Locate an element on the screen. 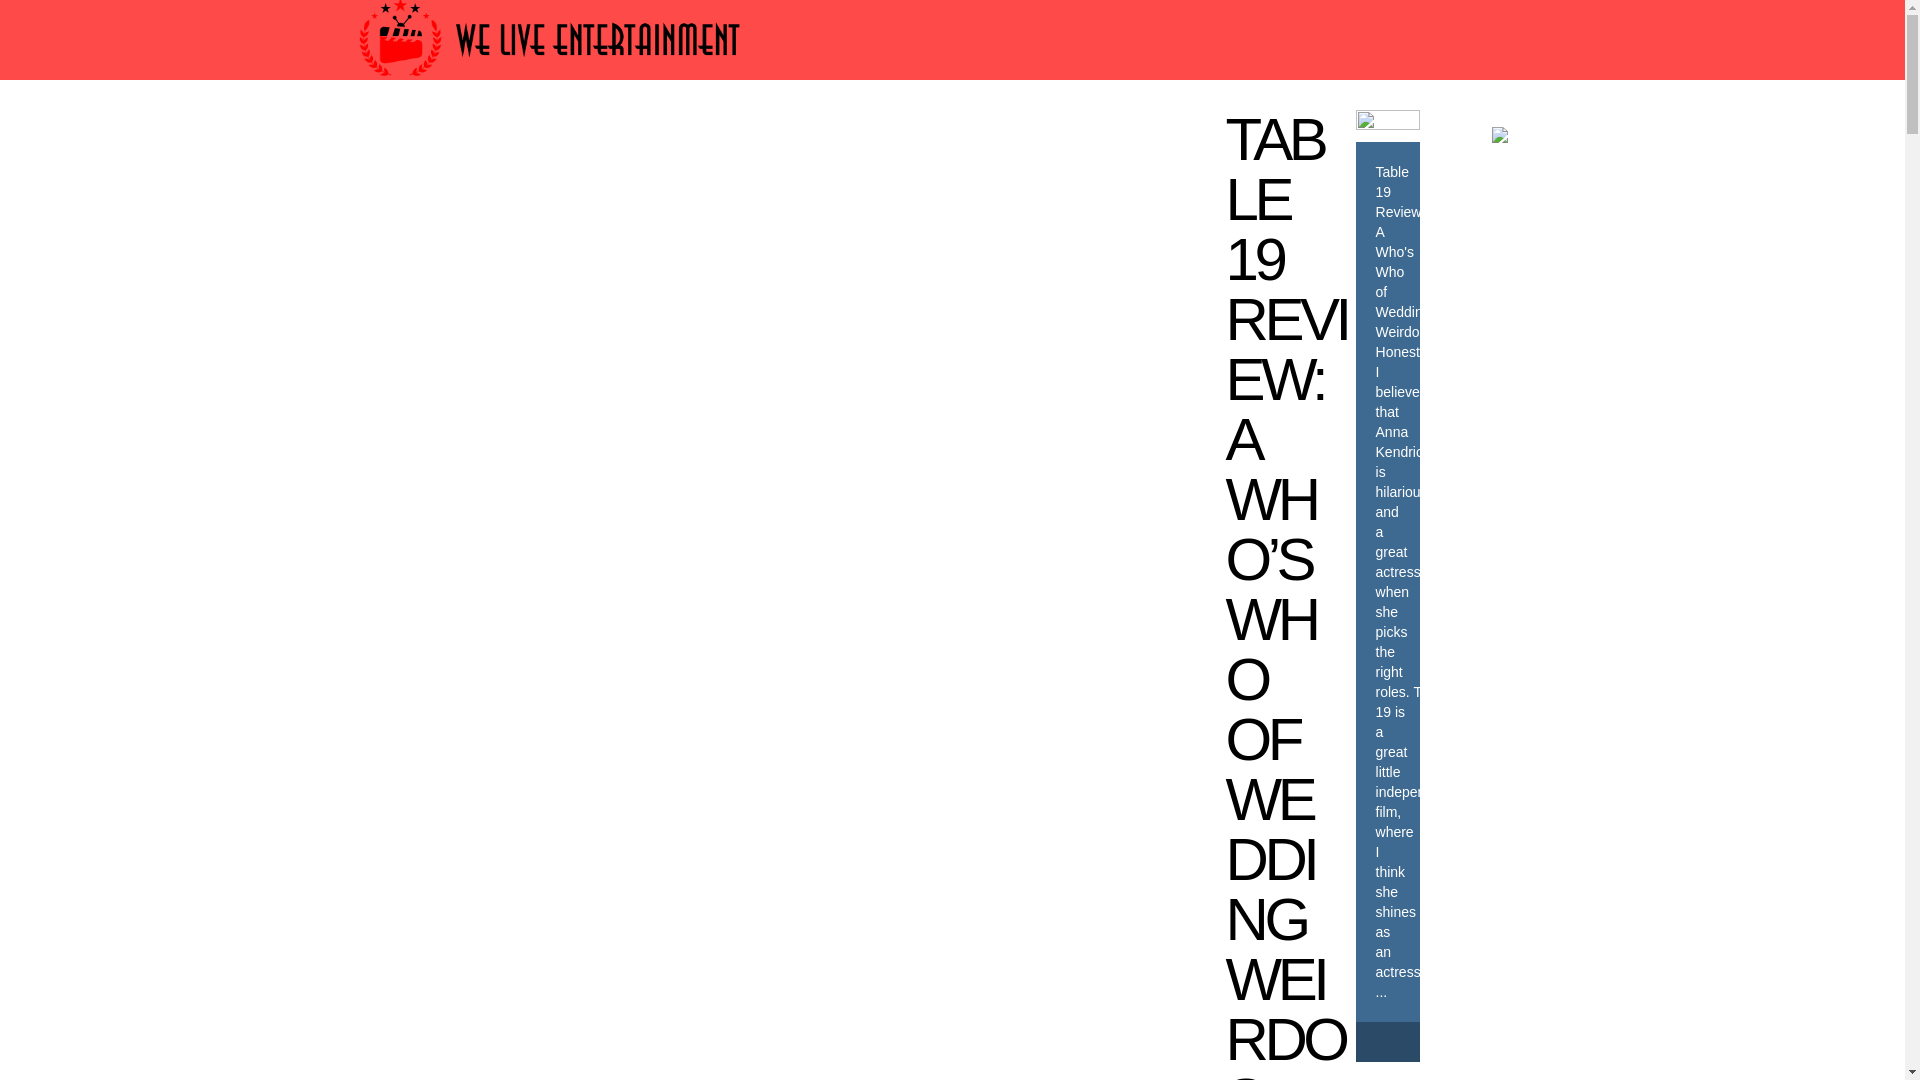 The image size is (1920, 1080). HOME is located at coordinates (428, 136).